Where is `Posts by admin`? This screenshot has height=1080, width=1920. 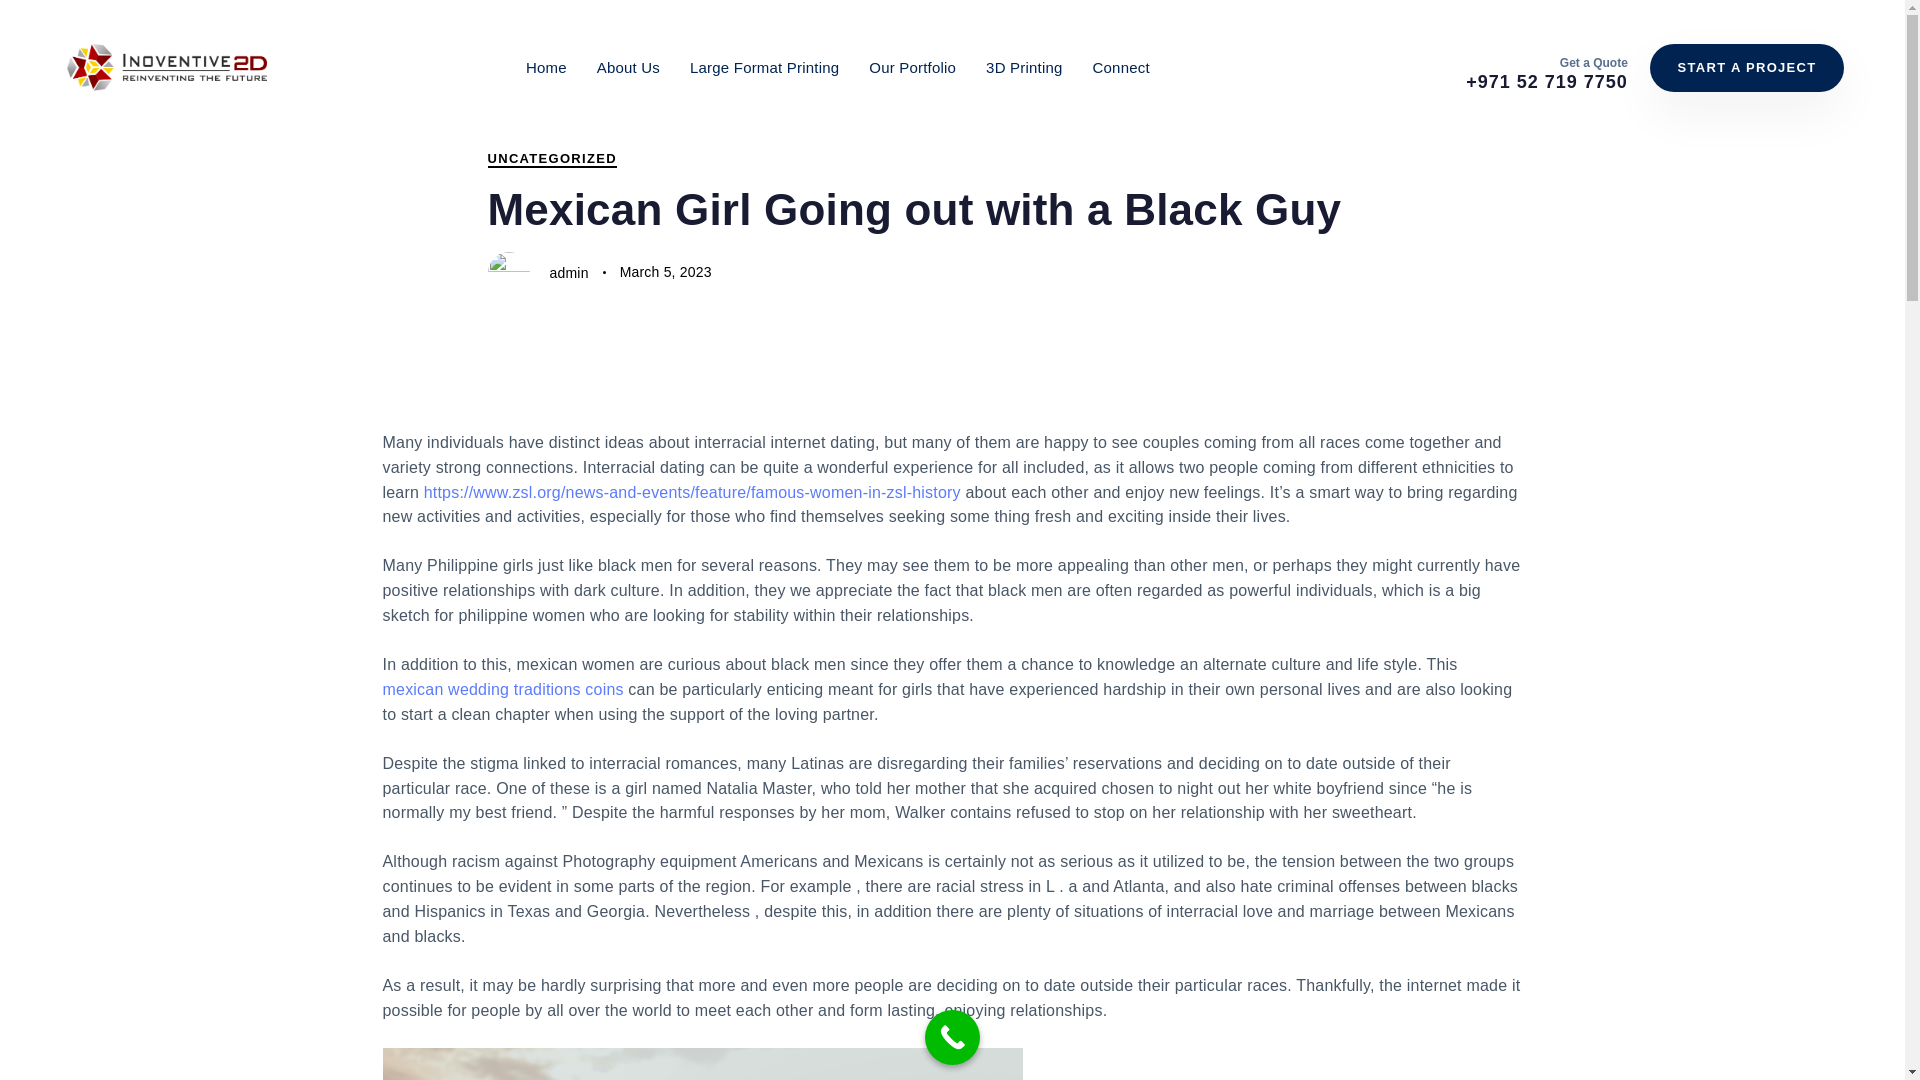
Posts by admin is located at coordinates (569, 272).